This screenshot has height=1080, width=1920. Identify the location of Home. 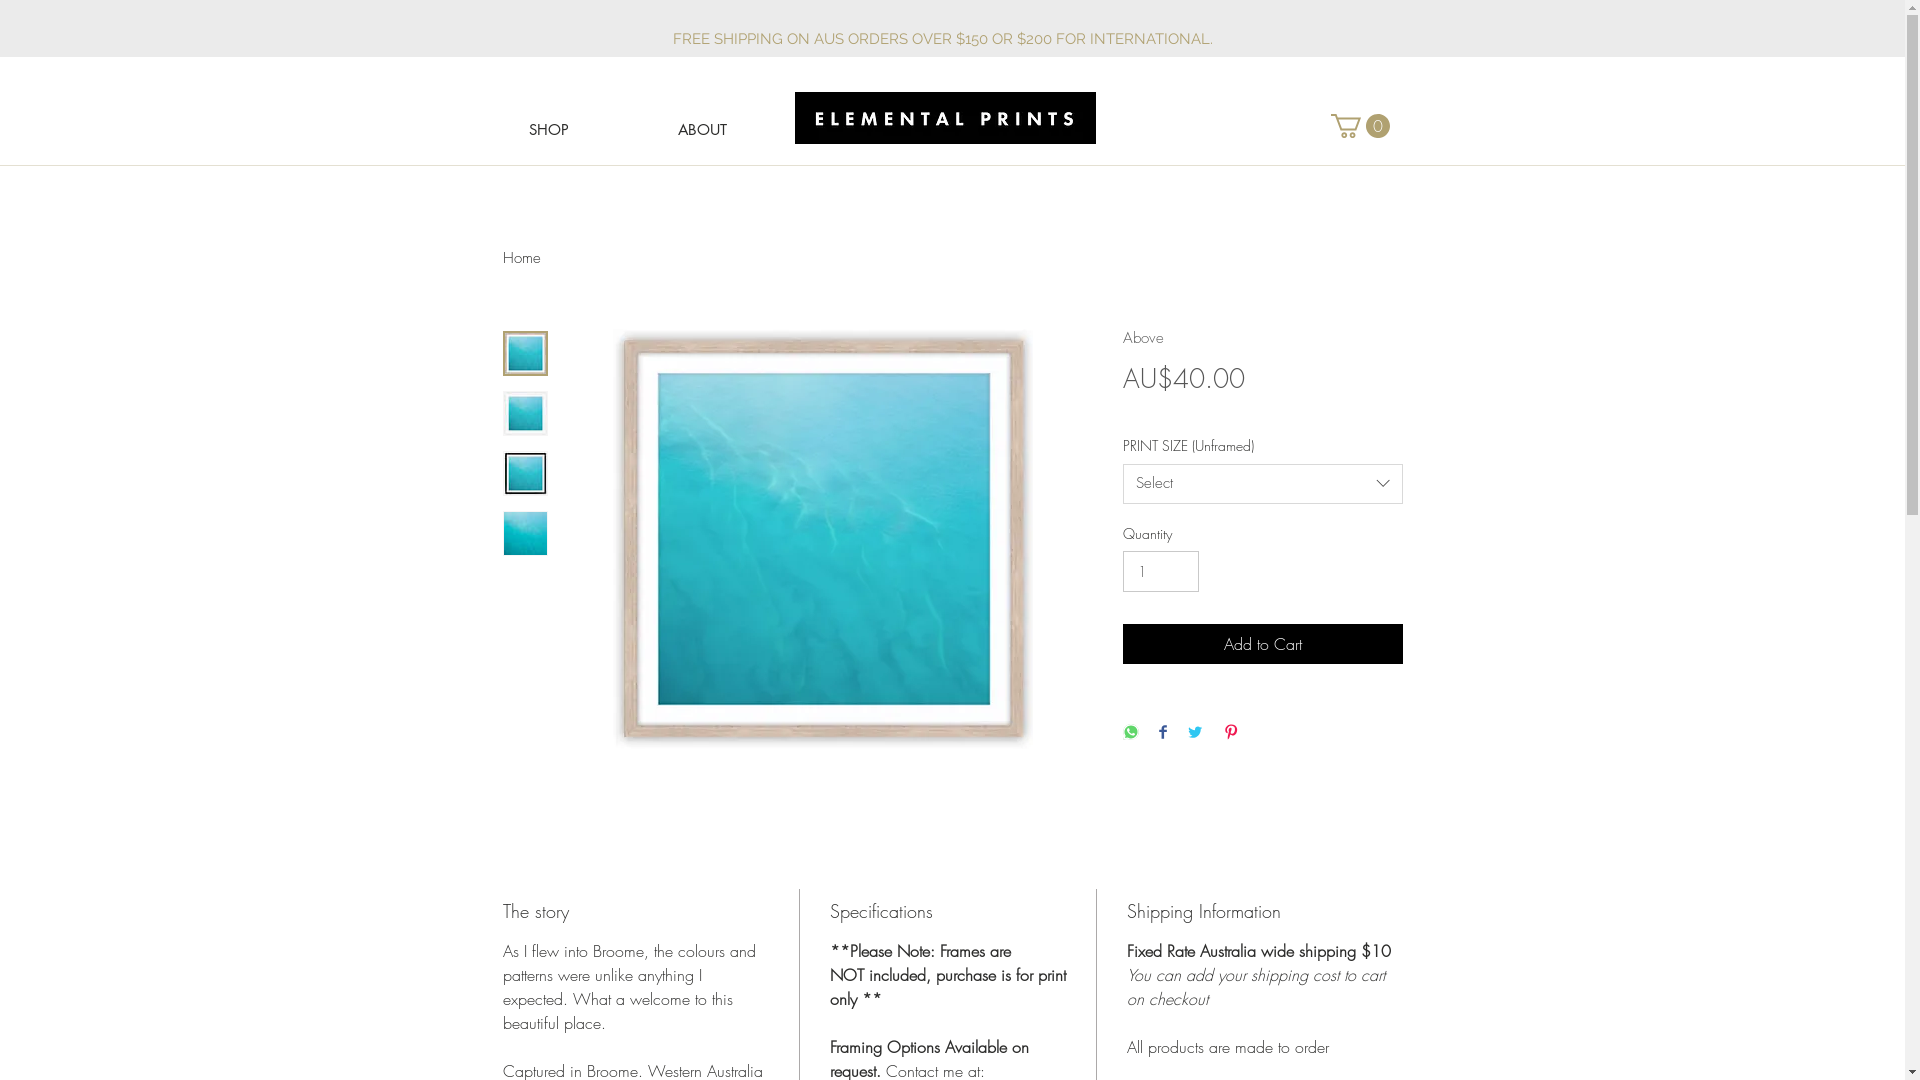
(521, 258).